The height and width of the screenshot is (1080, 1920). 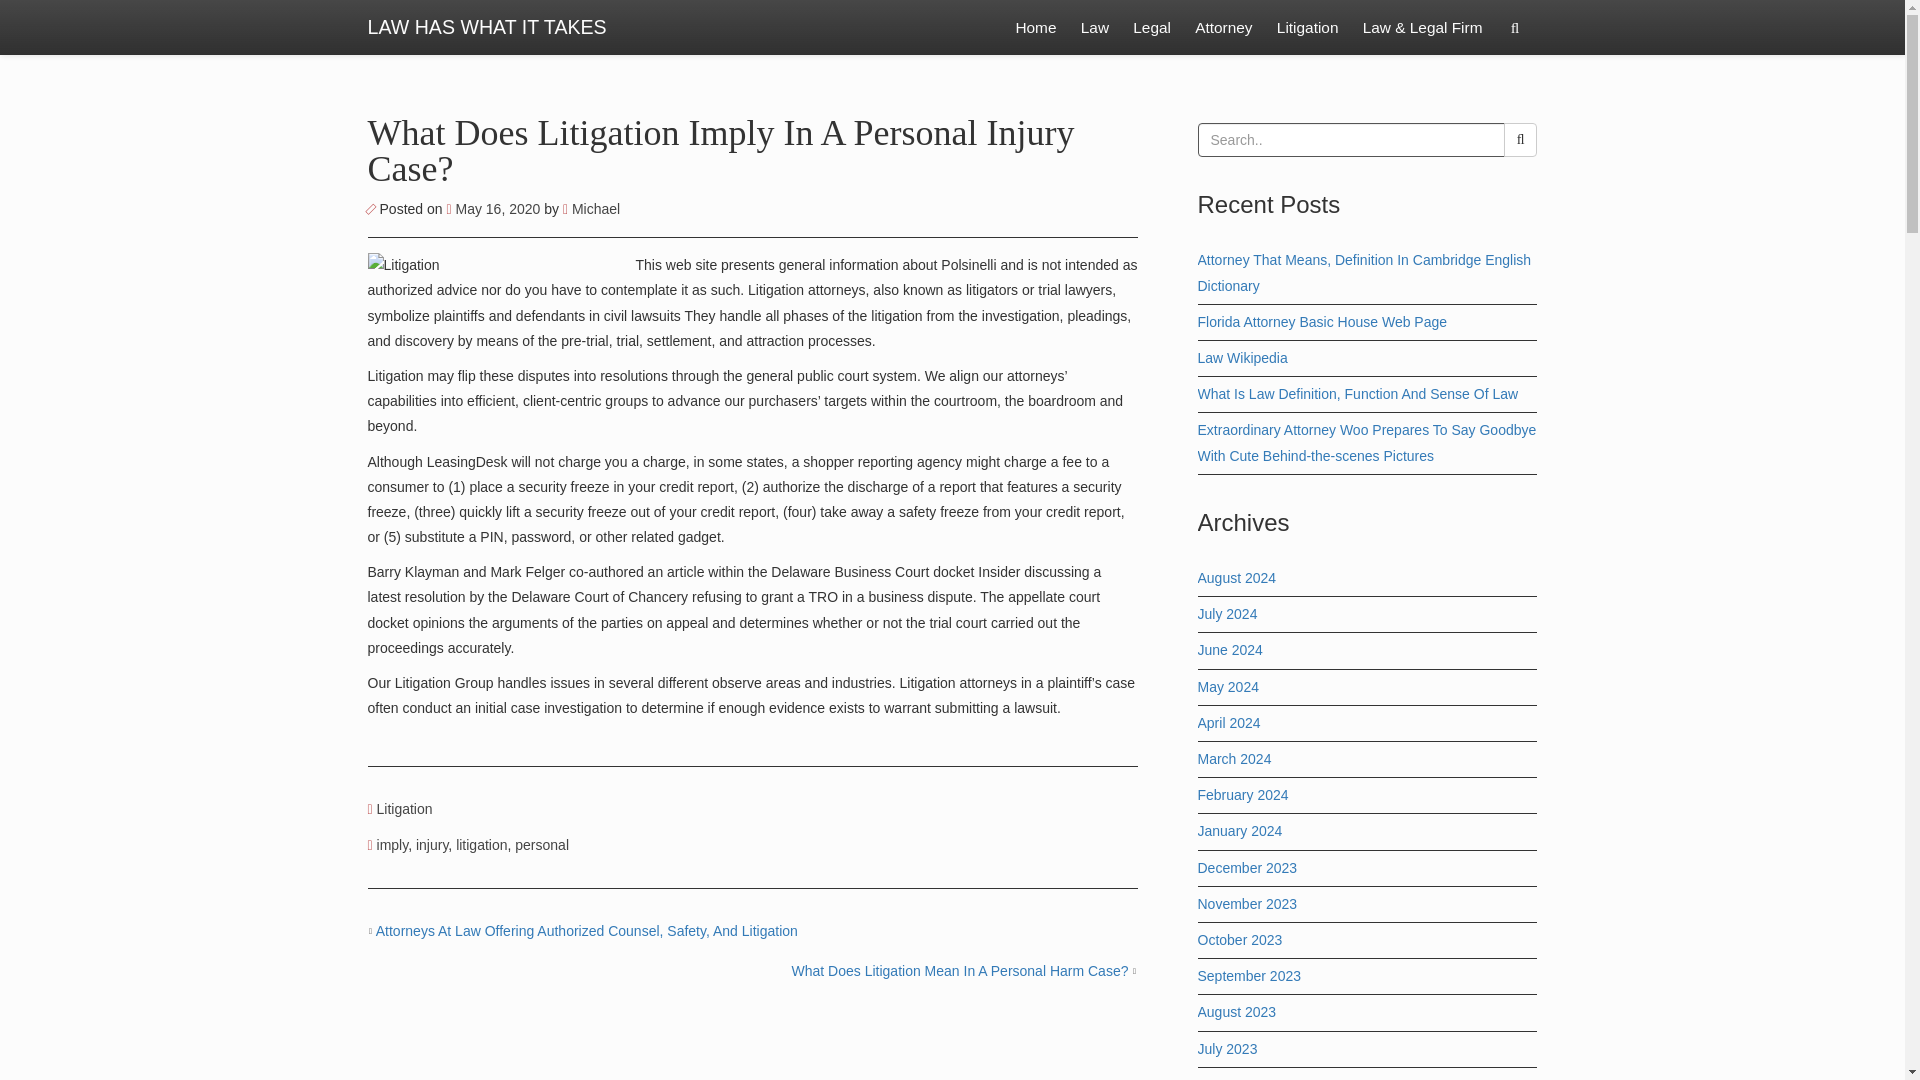 What do you see at coordinates (1234, 758) in the screenshot?
I see `March 2024` at bounding box center [1234, 758].